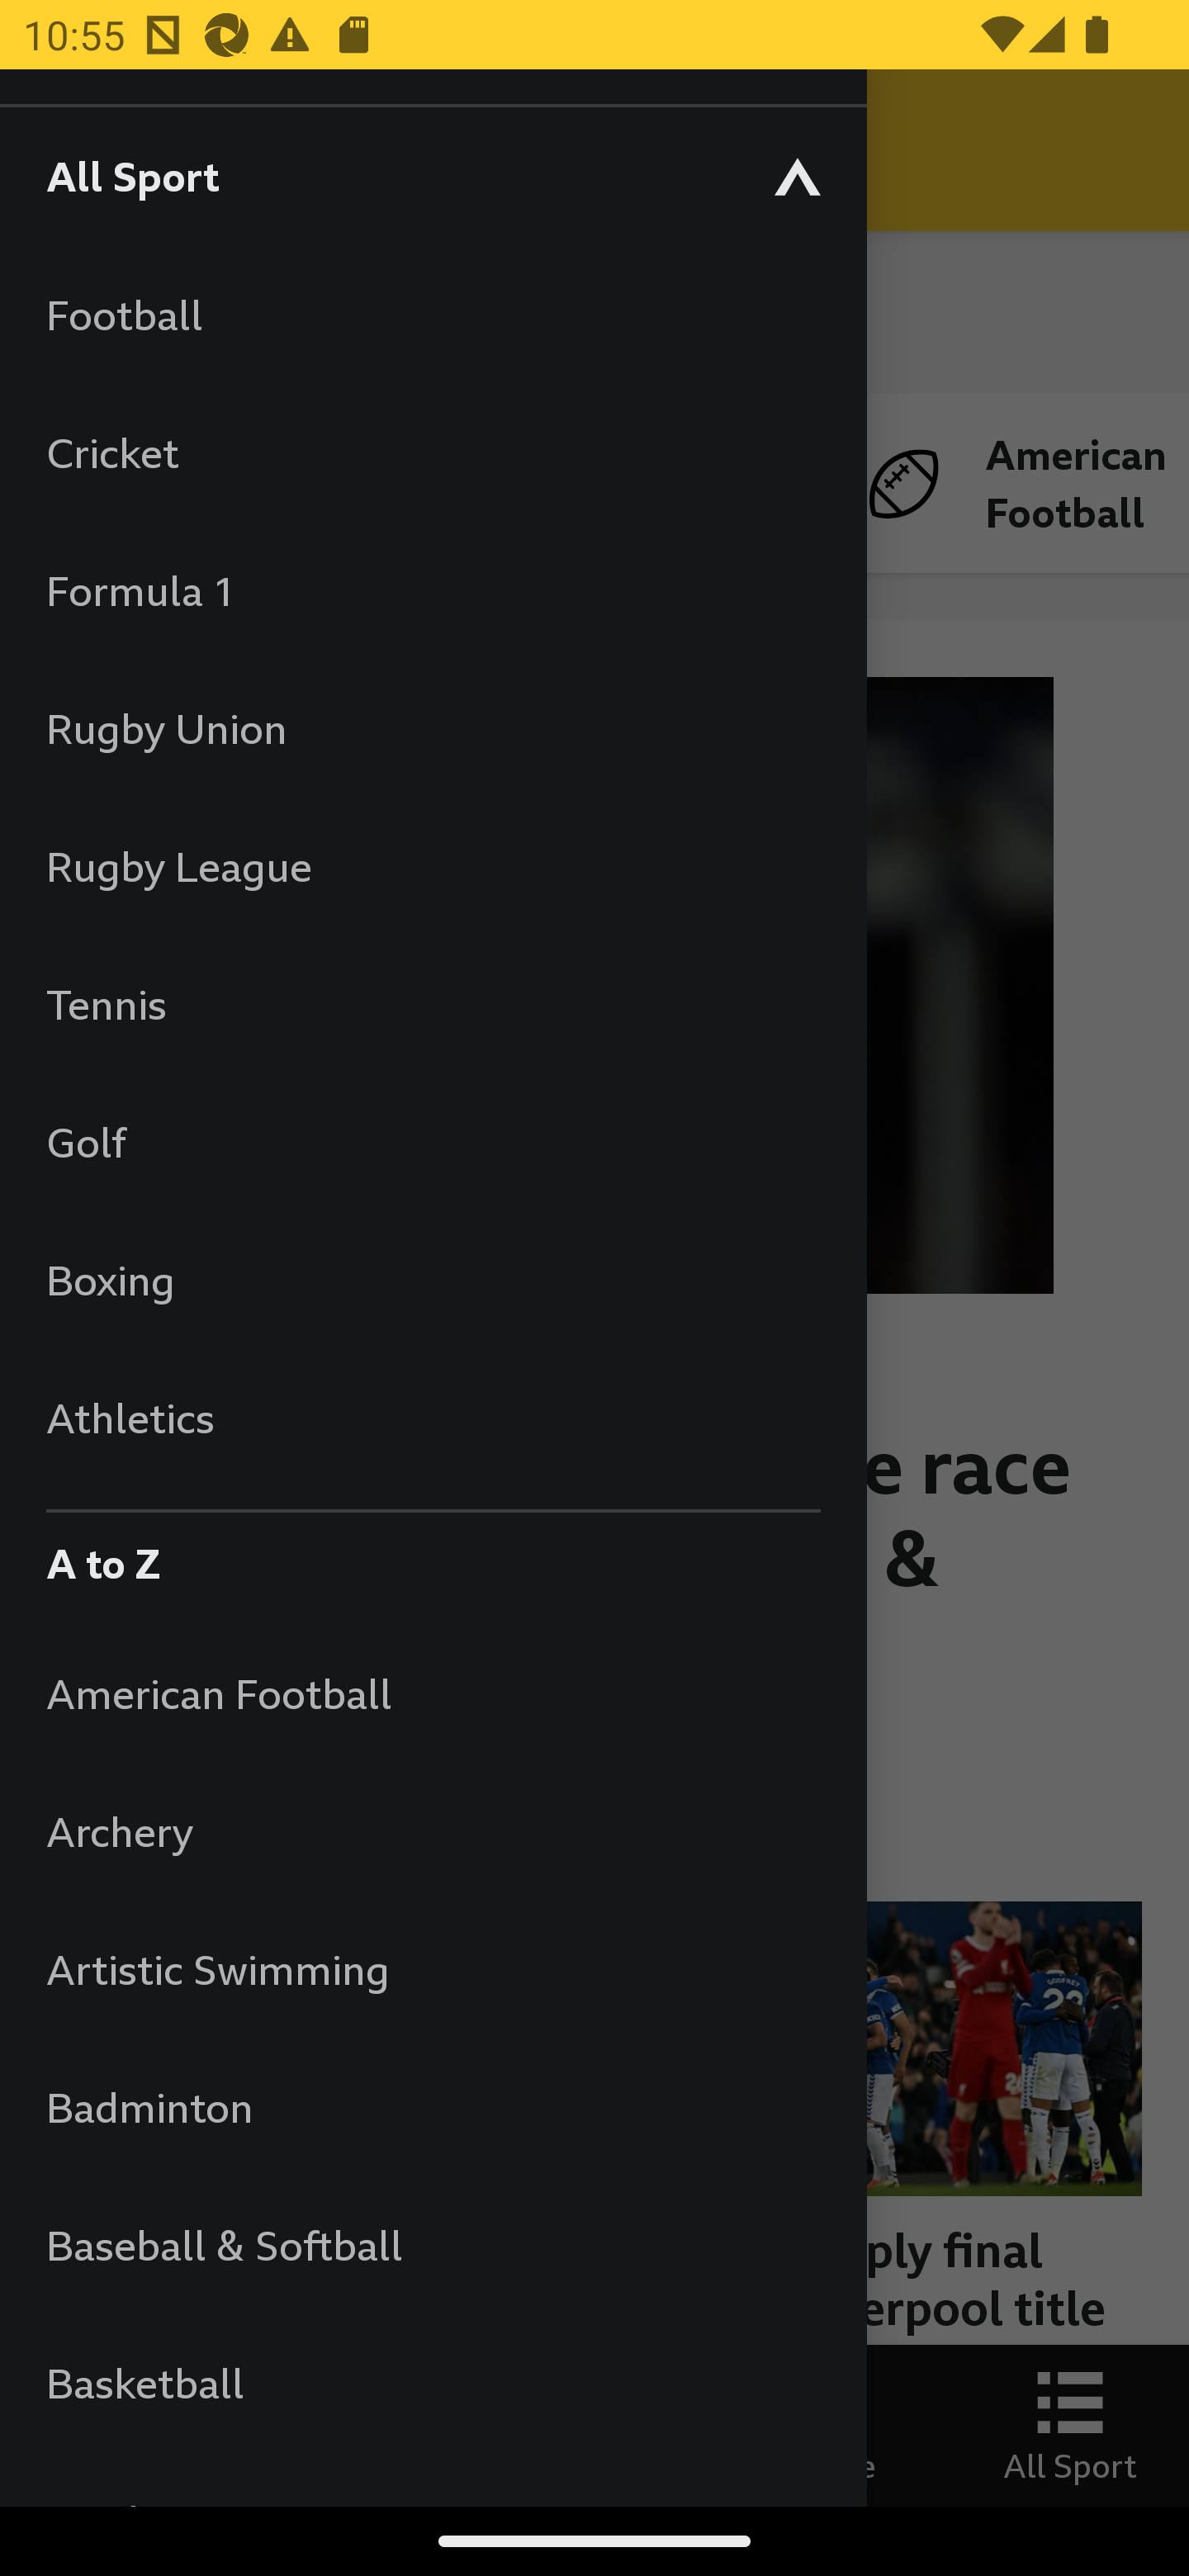 The height and width of the screenshot is (2576, 1189). I want to click on American Football, so click(433, 1693).